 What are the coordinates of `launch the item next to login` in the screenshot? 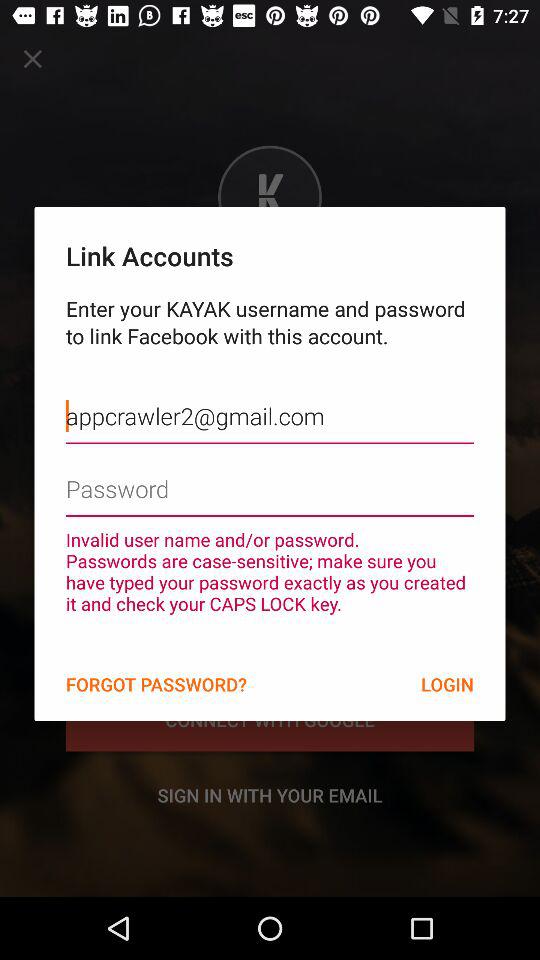 It's located at (156, 684).